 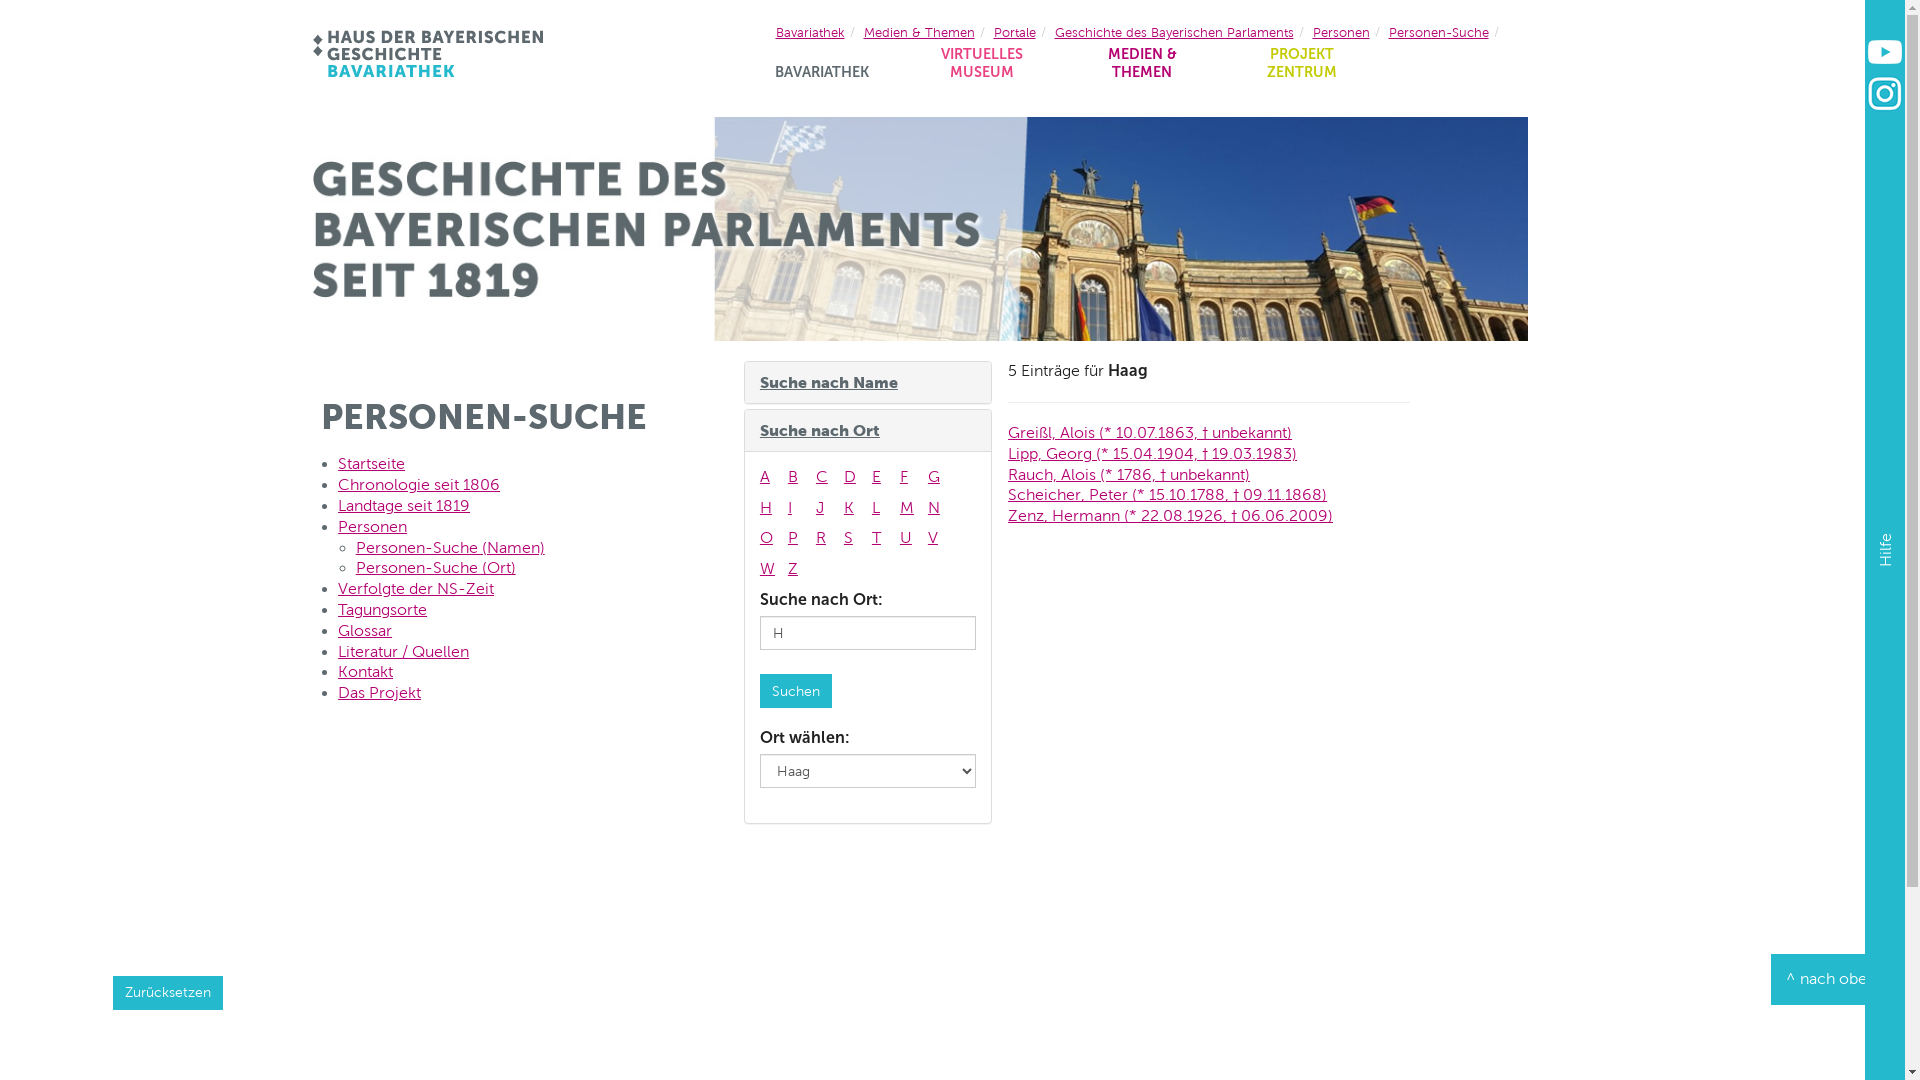 What do you see at coordinates (940, 538) in the screenshot?
I see `V` at bounding box center [940, 538].